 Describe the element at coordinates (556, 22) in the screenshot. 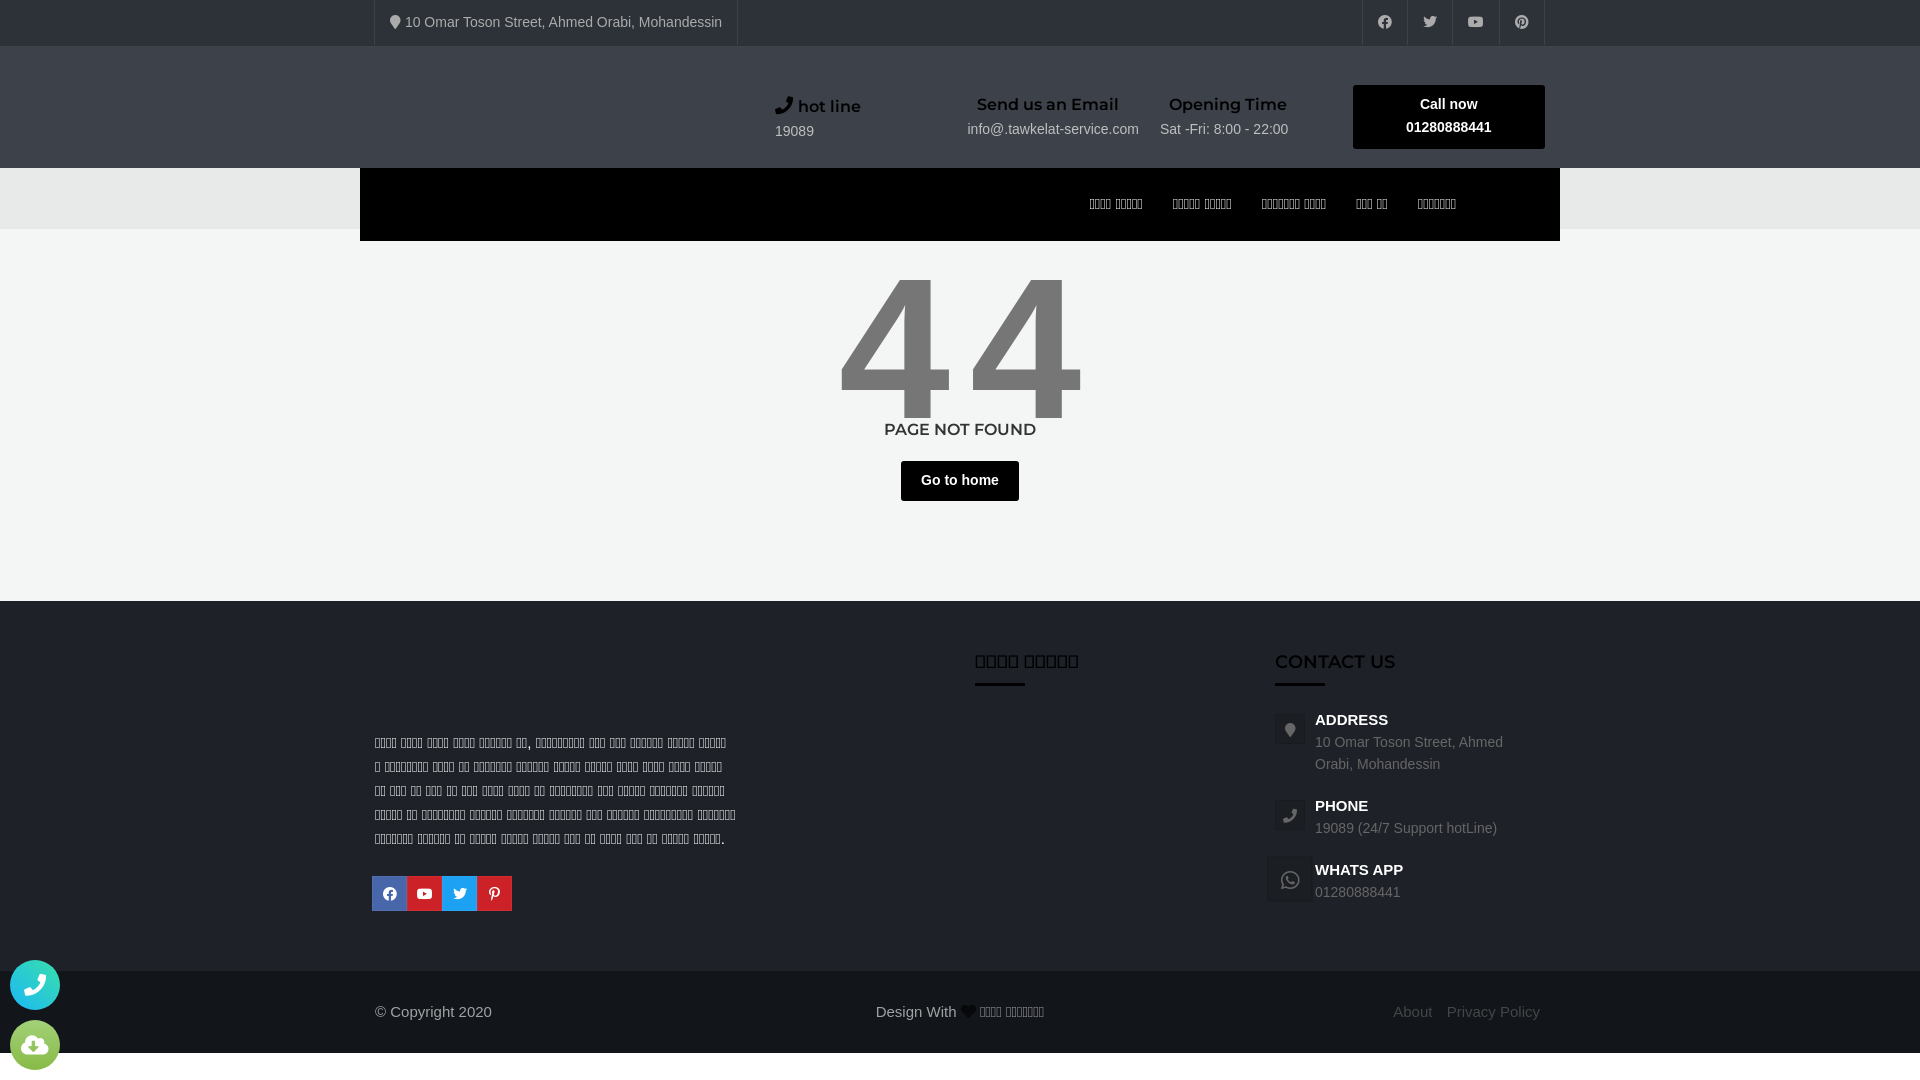

I see `10 Omar Toson Street, Ahmed Orabi, Mohandessin` at that location.